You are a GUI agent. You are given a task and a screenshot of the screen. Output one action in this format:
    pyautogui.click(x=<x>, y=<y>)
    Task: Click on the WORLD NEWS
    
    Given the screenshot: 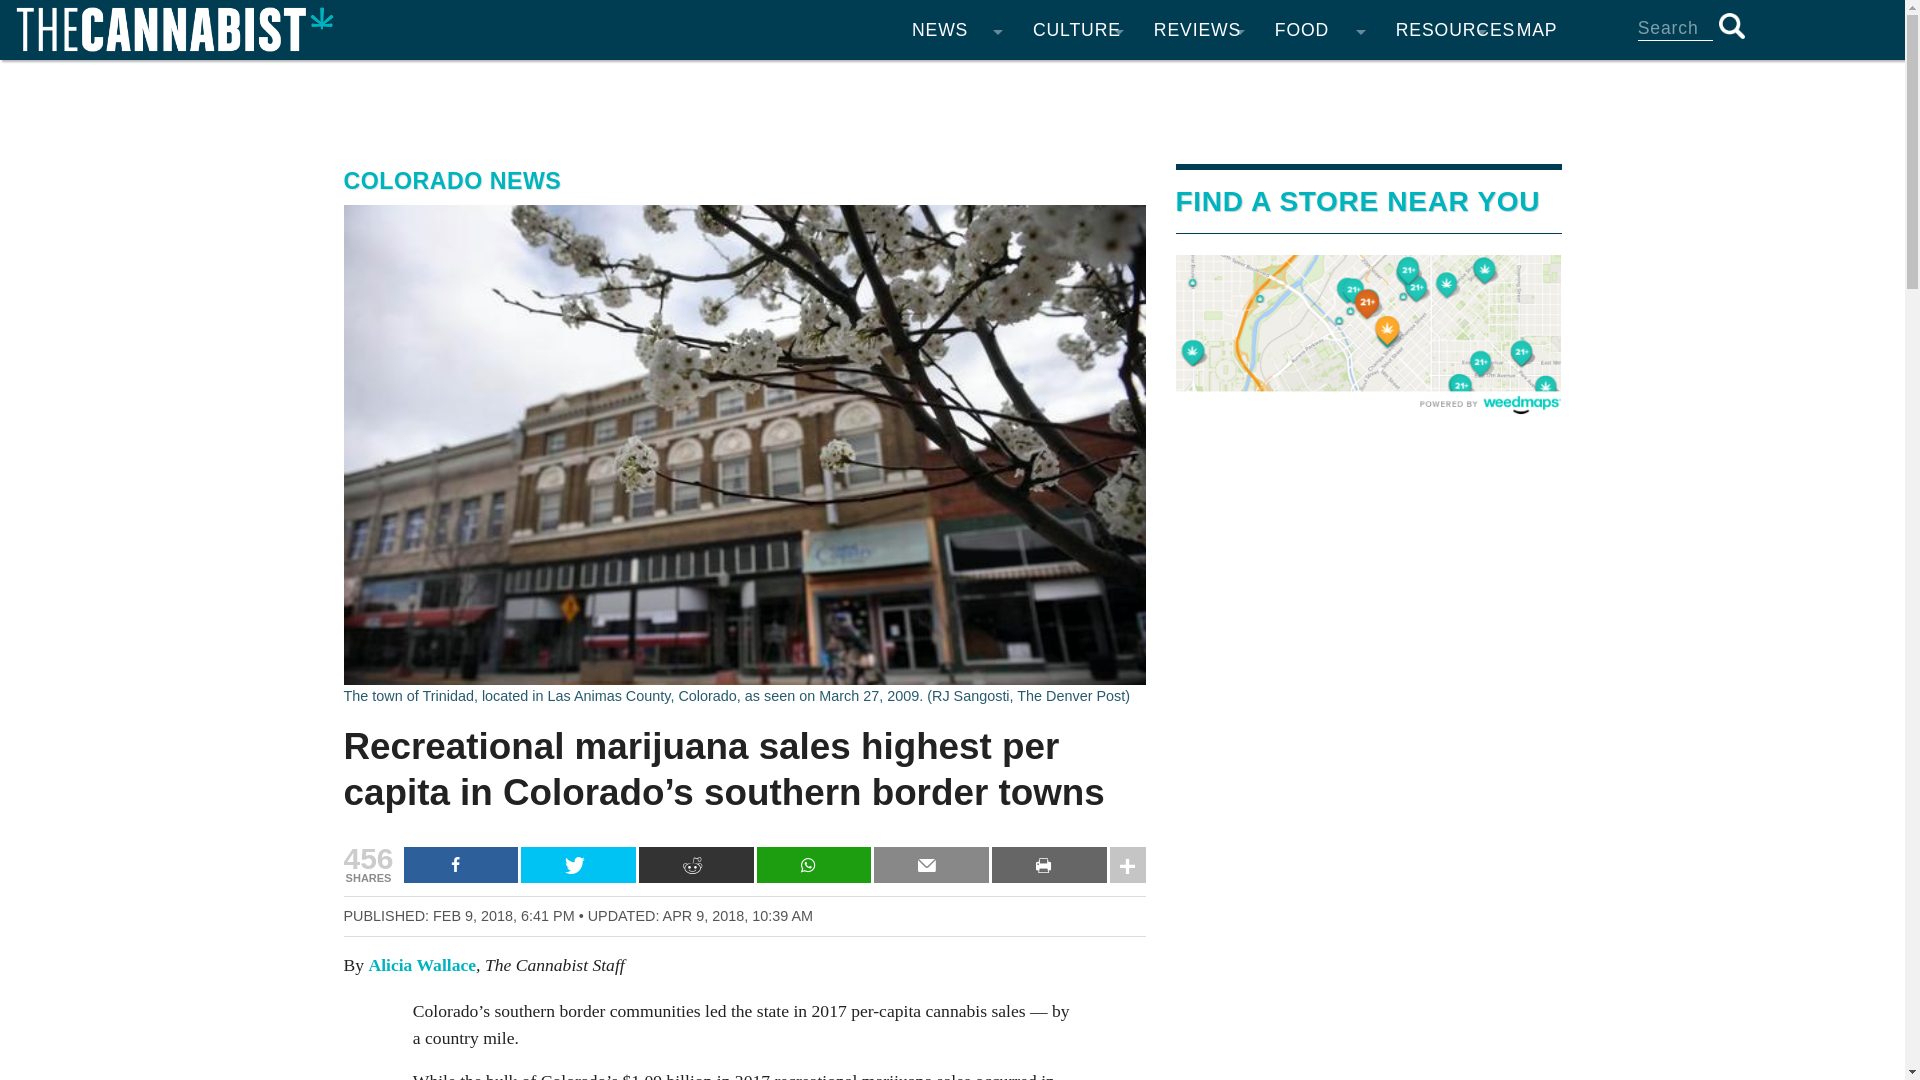 What is the action you would take?
    pyautogui.click(x=956, y=200)
    